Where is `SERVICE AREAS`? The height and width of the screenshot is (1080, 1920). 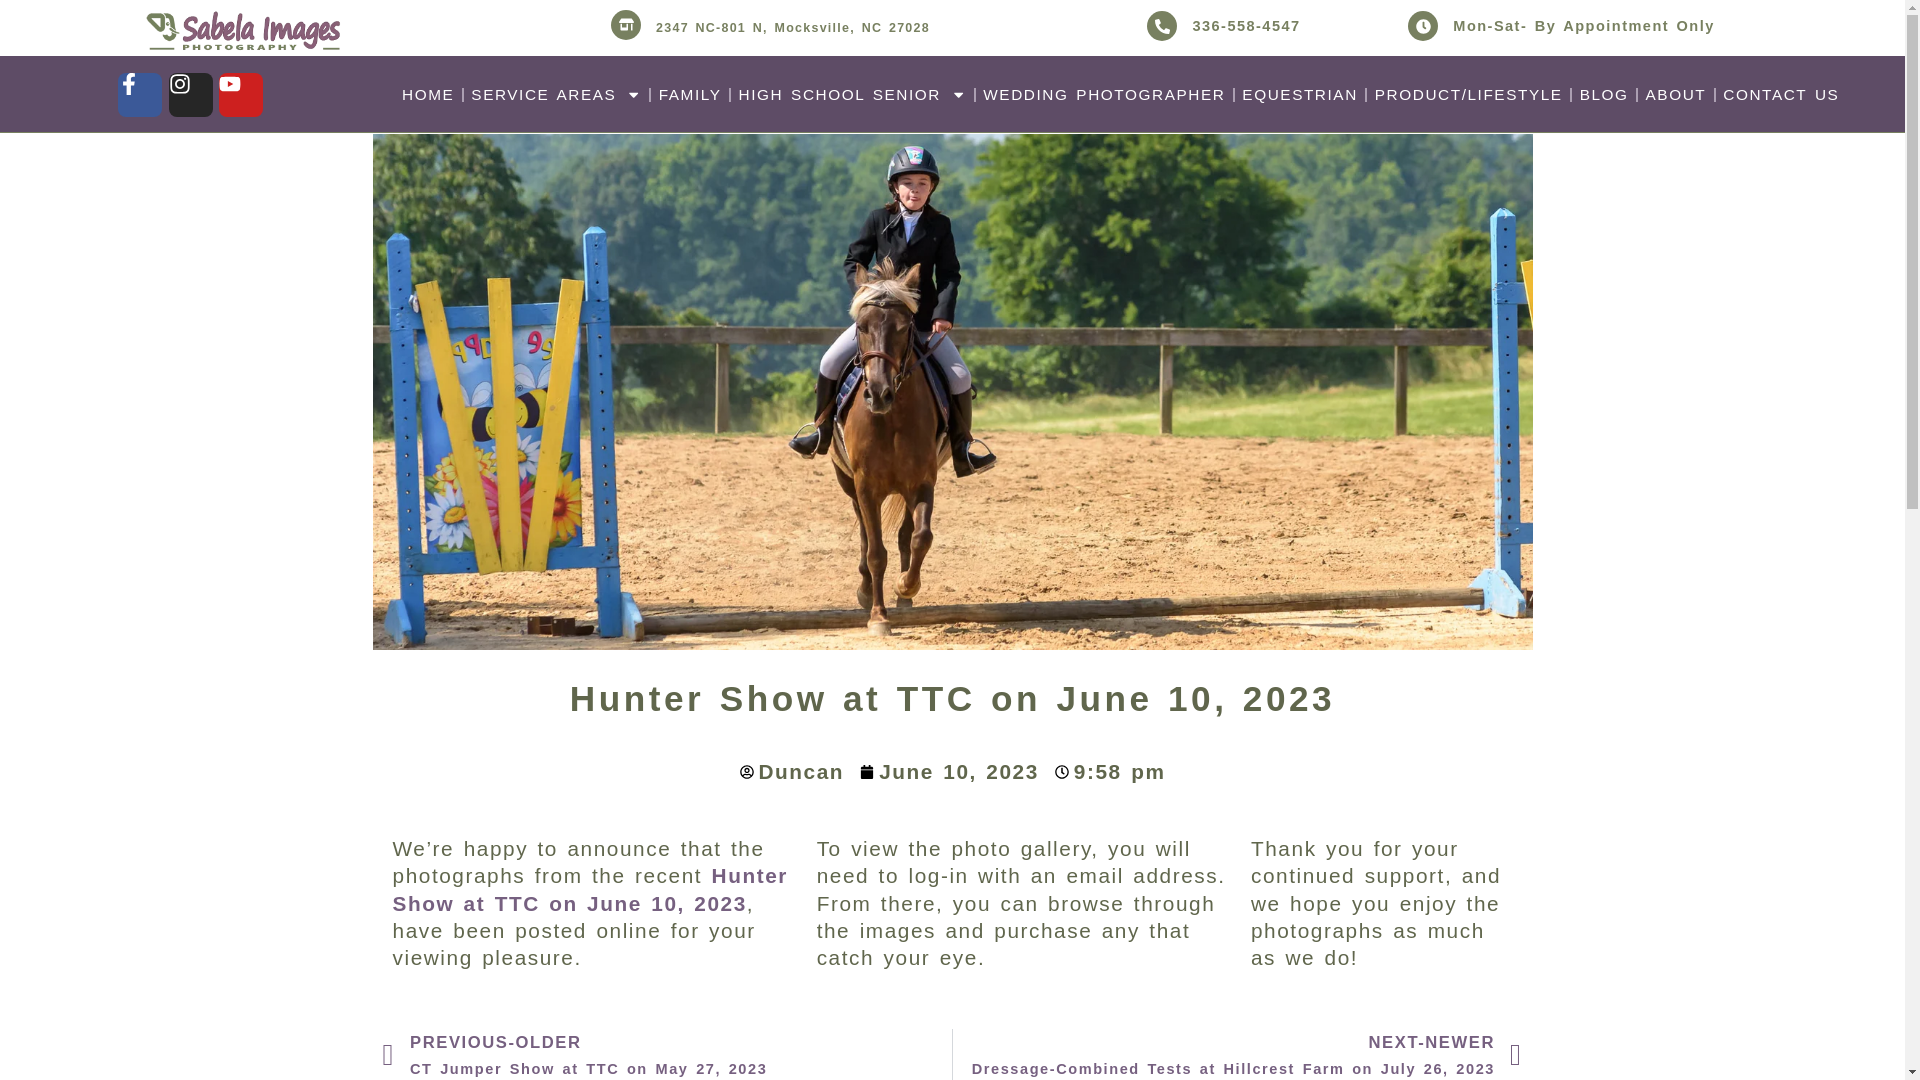
SERVICE AREAS is located at coordinates (556, 94).